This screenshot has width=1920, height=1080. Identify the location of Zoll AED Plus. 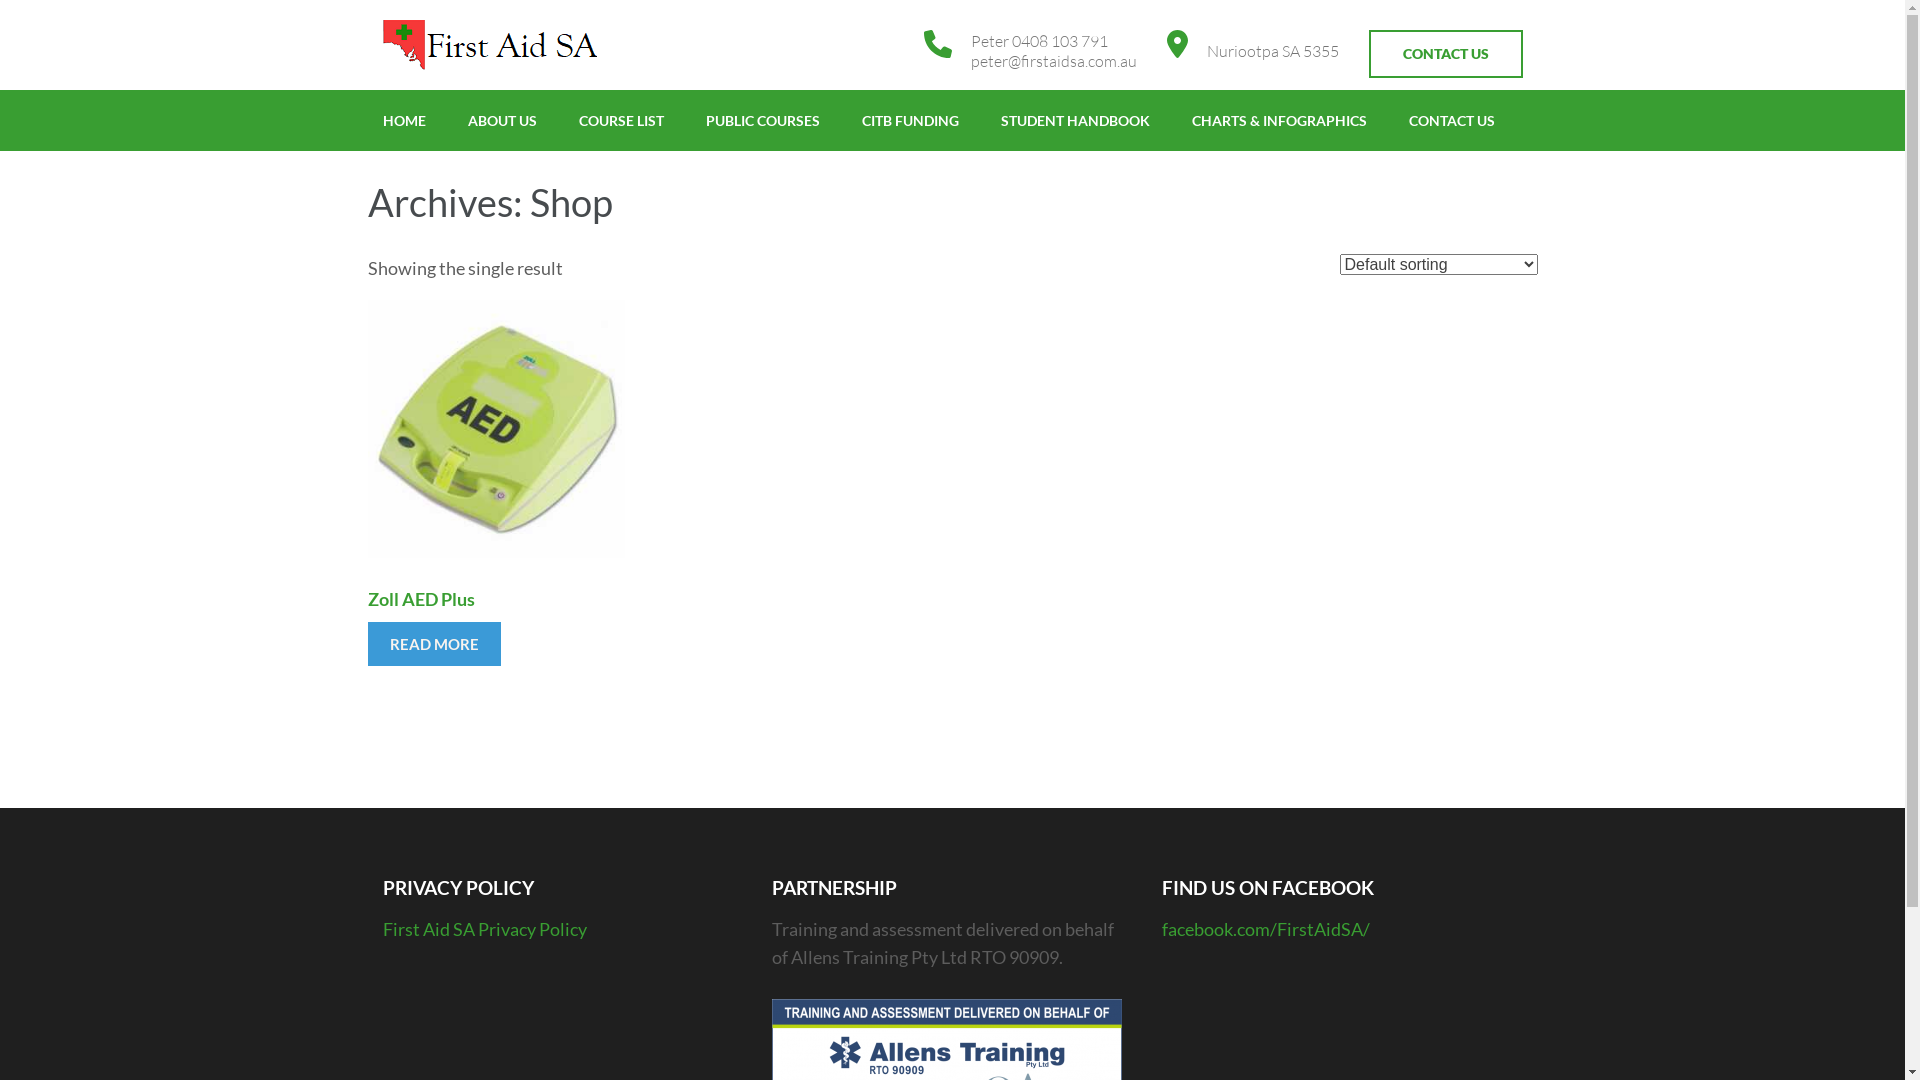
(497, 477).